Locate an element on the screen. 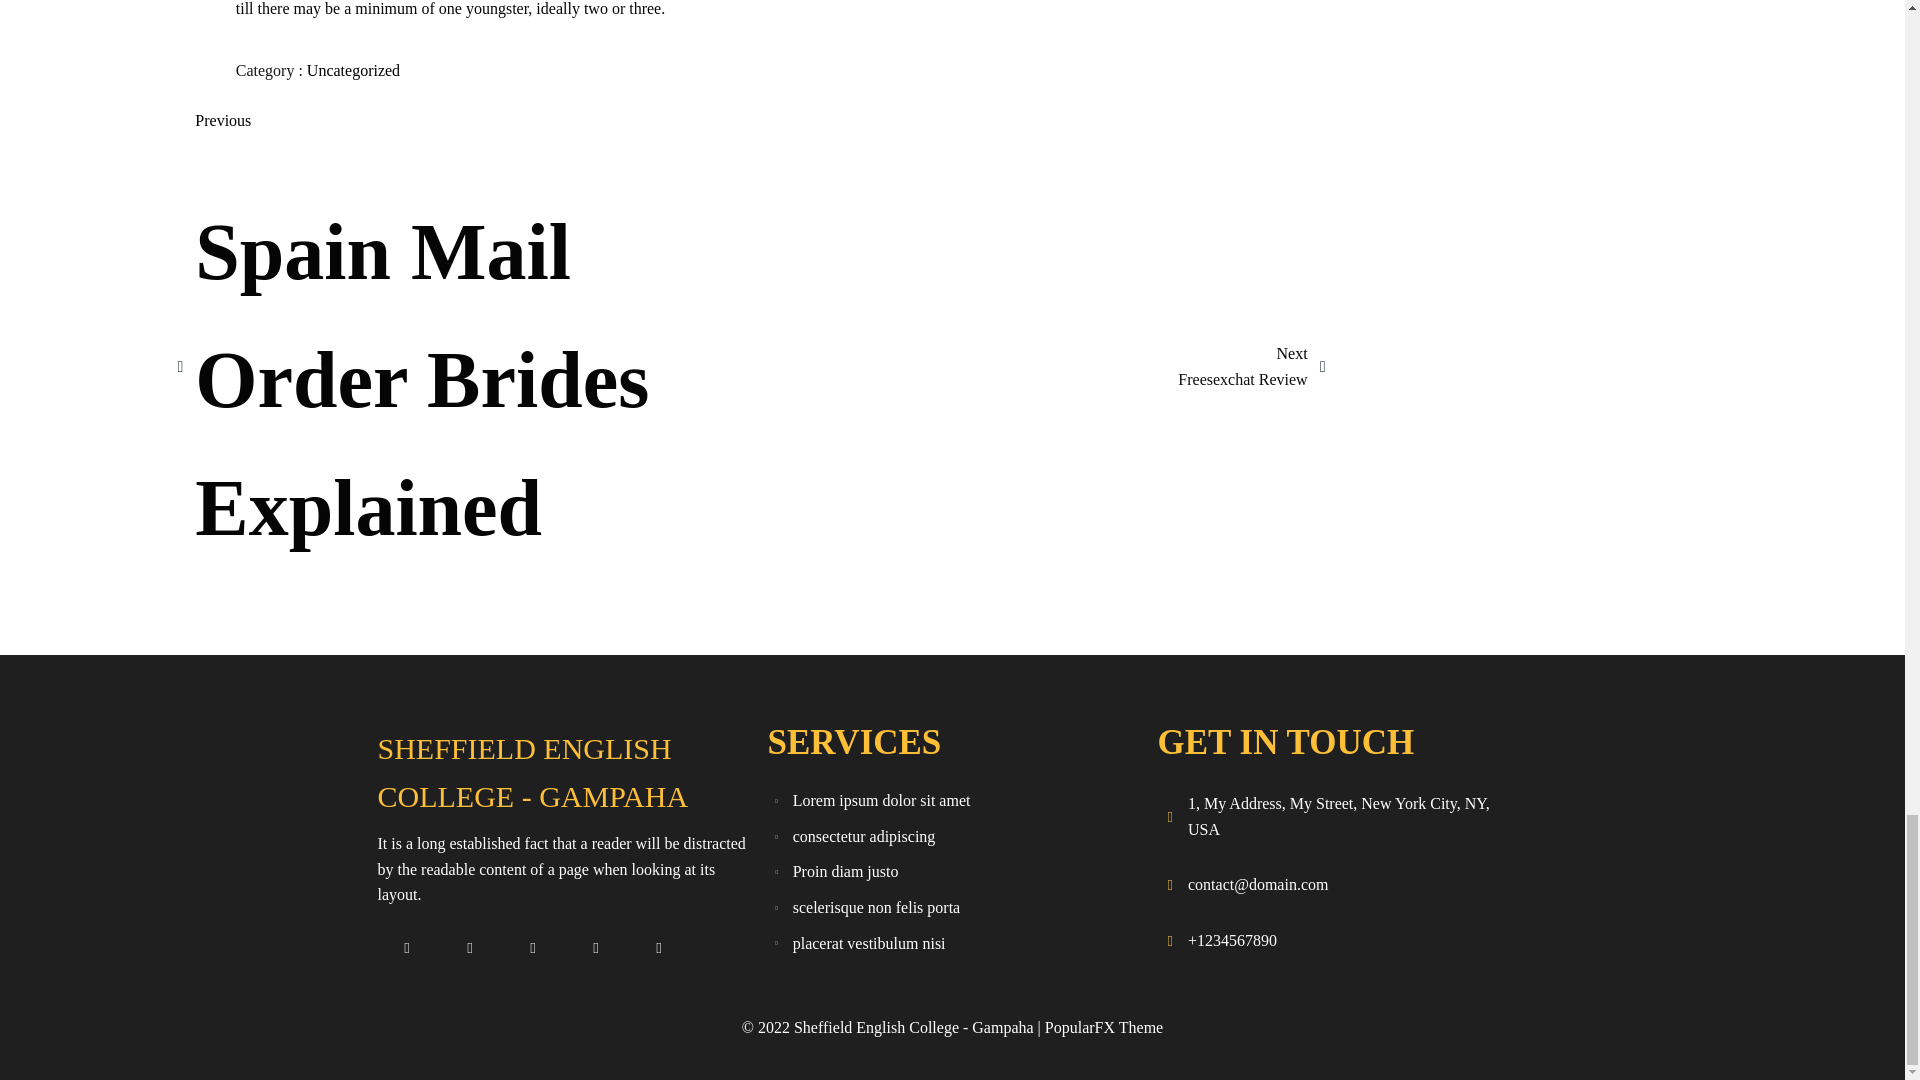  PopularFX Theme is located at coordinates (952, 836).